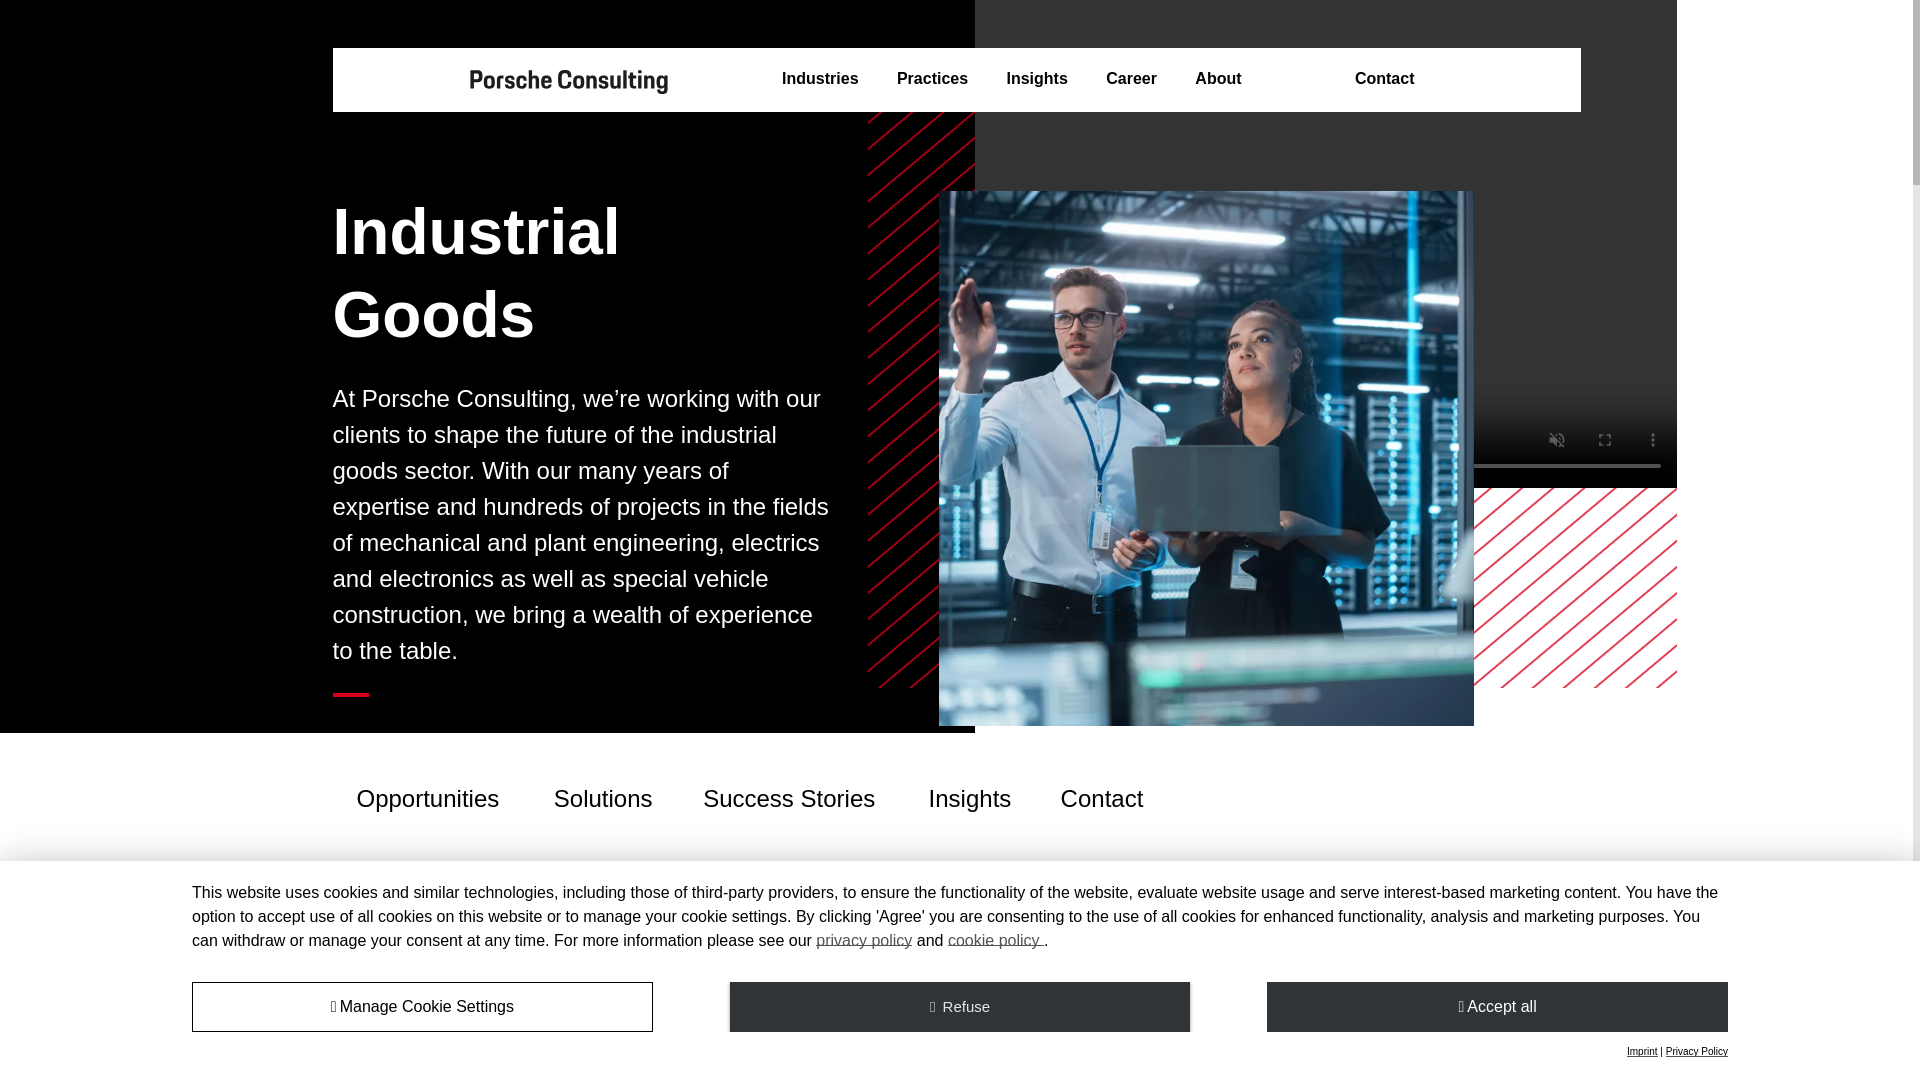 Image resolution: width=1920 pixels, height=1080 pixels. I want to click on About, so click(1217, 79).